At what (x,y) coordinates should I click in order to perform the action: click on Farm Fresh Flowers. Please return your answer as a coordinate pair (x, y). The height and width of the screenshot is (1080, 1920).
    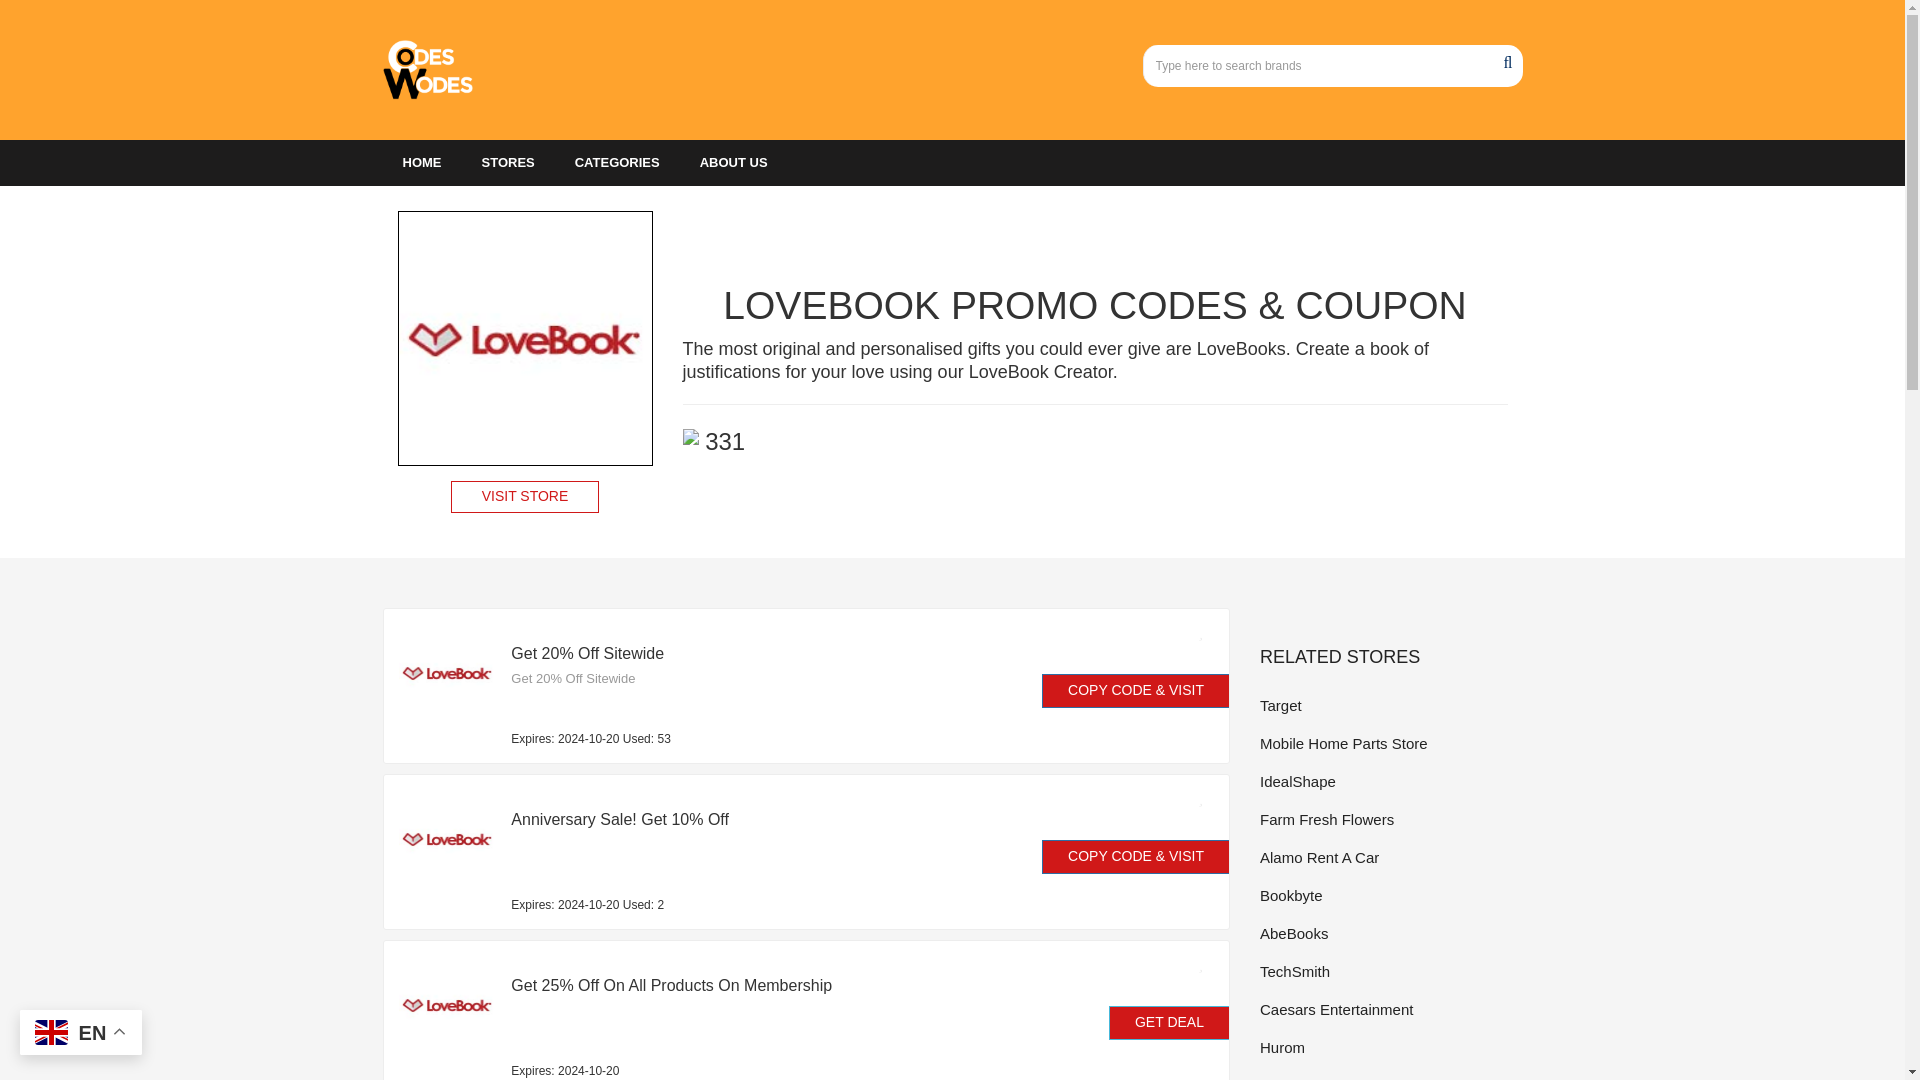
    Looking at the image, I should click on (1390, 818).